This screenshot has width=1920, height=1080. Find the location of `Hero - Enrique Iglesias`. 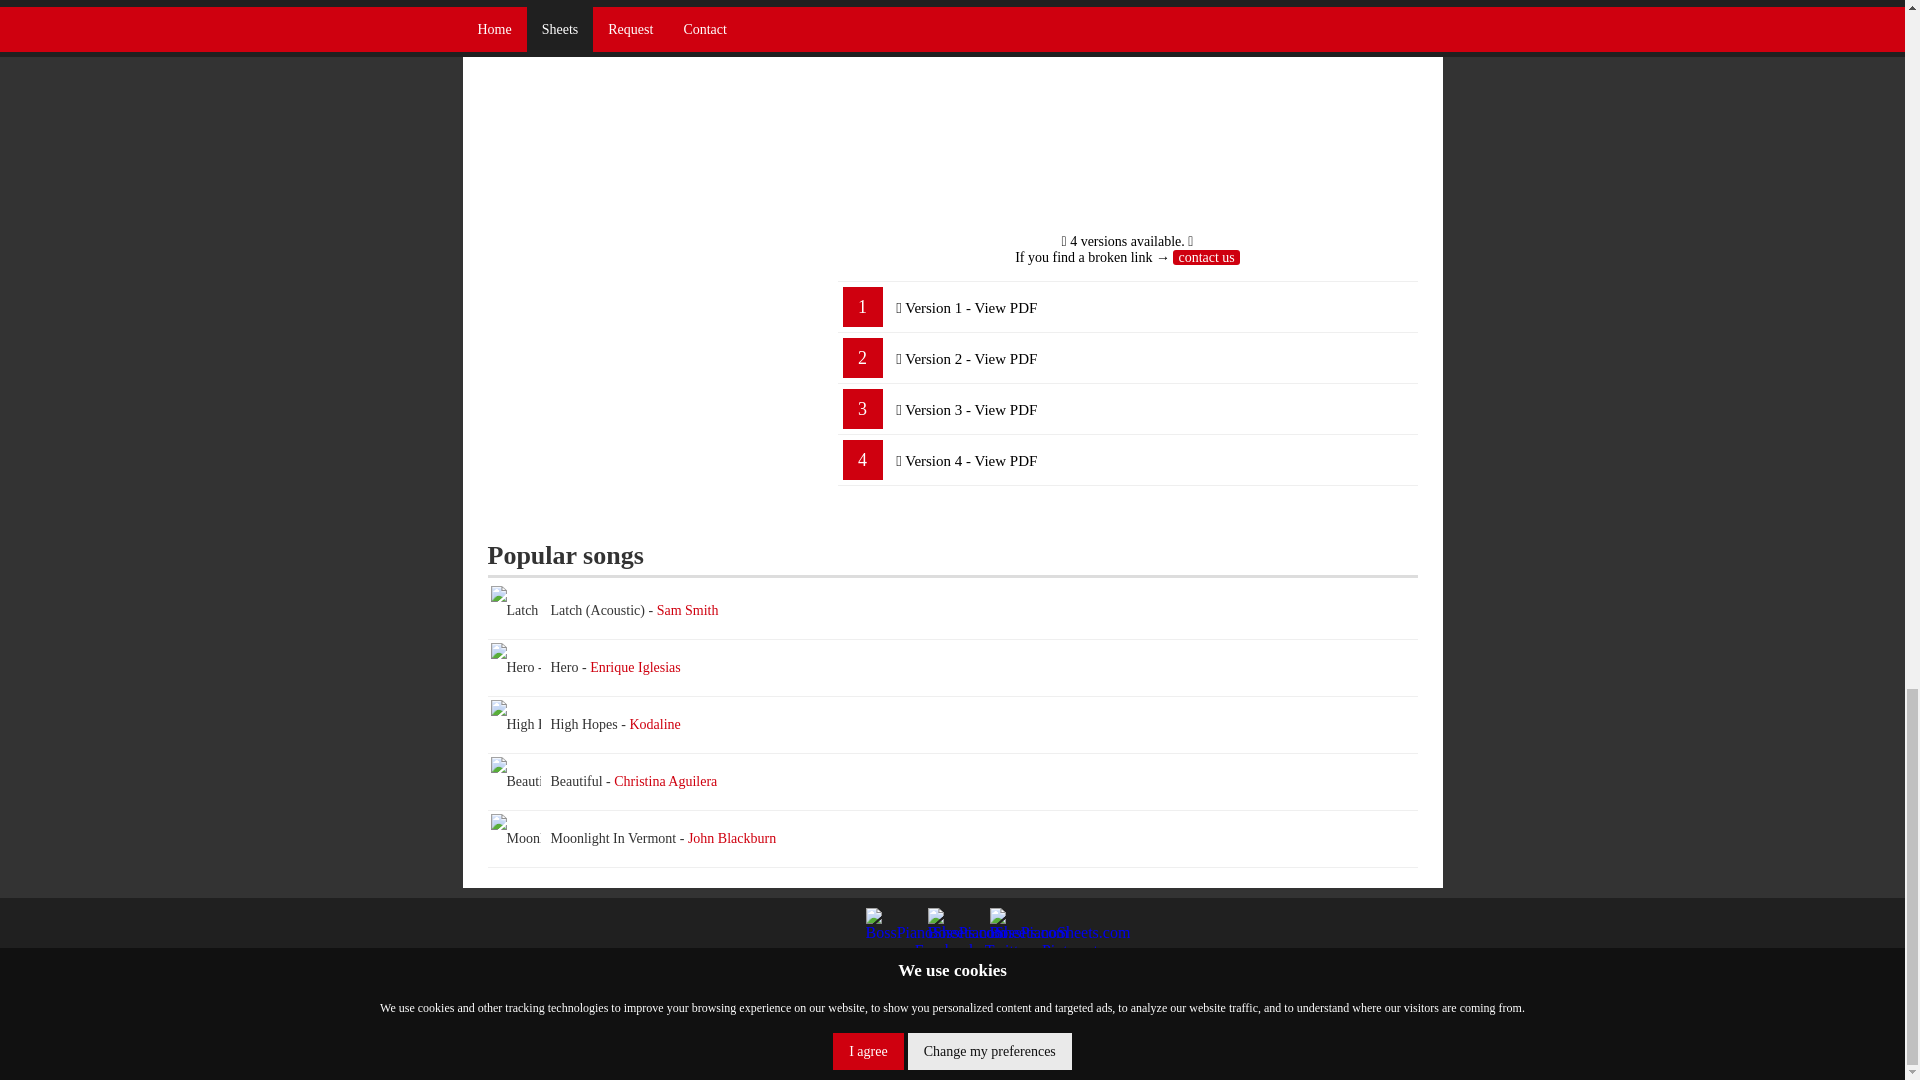

Hero - Enrique Iglesias is located at coordinates (952, 668).